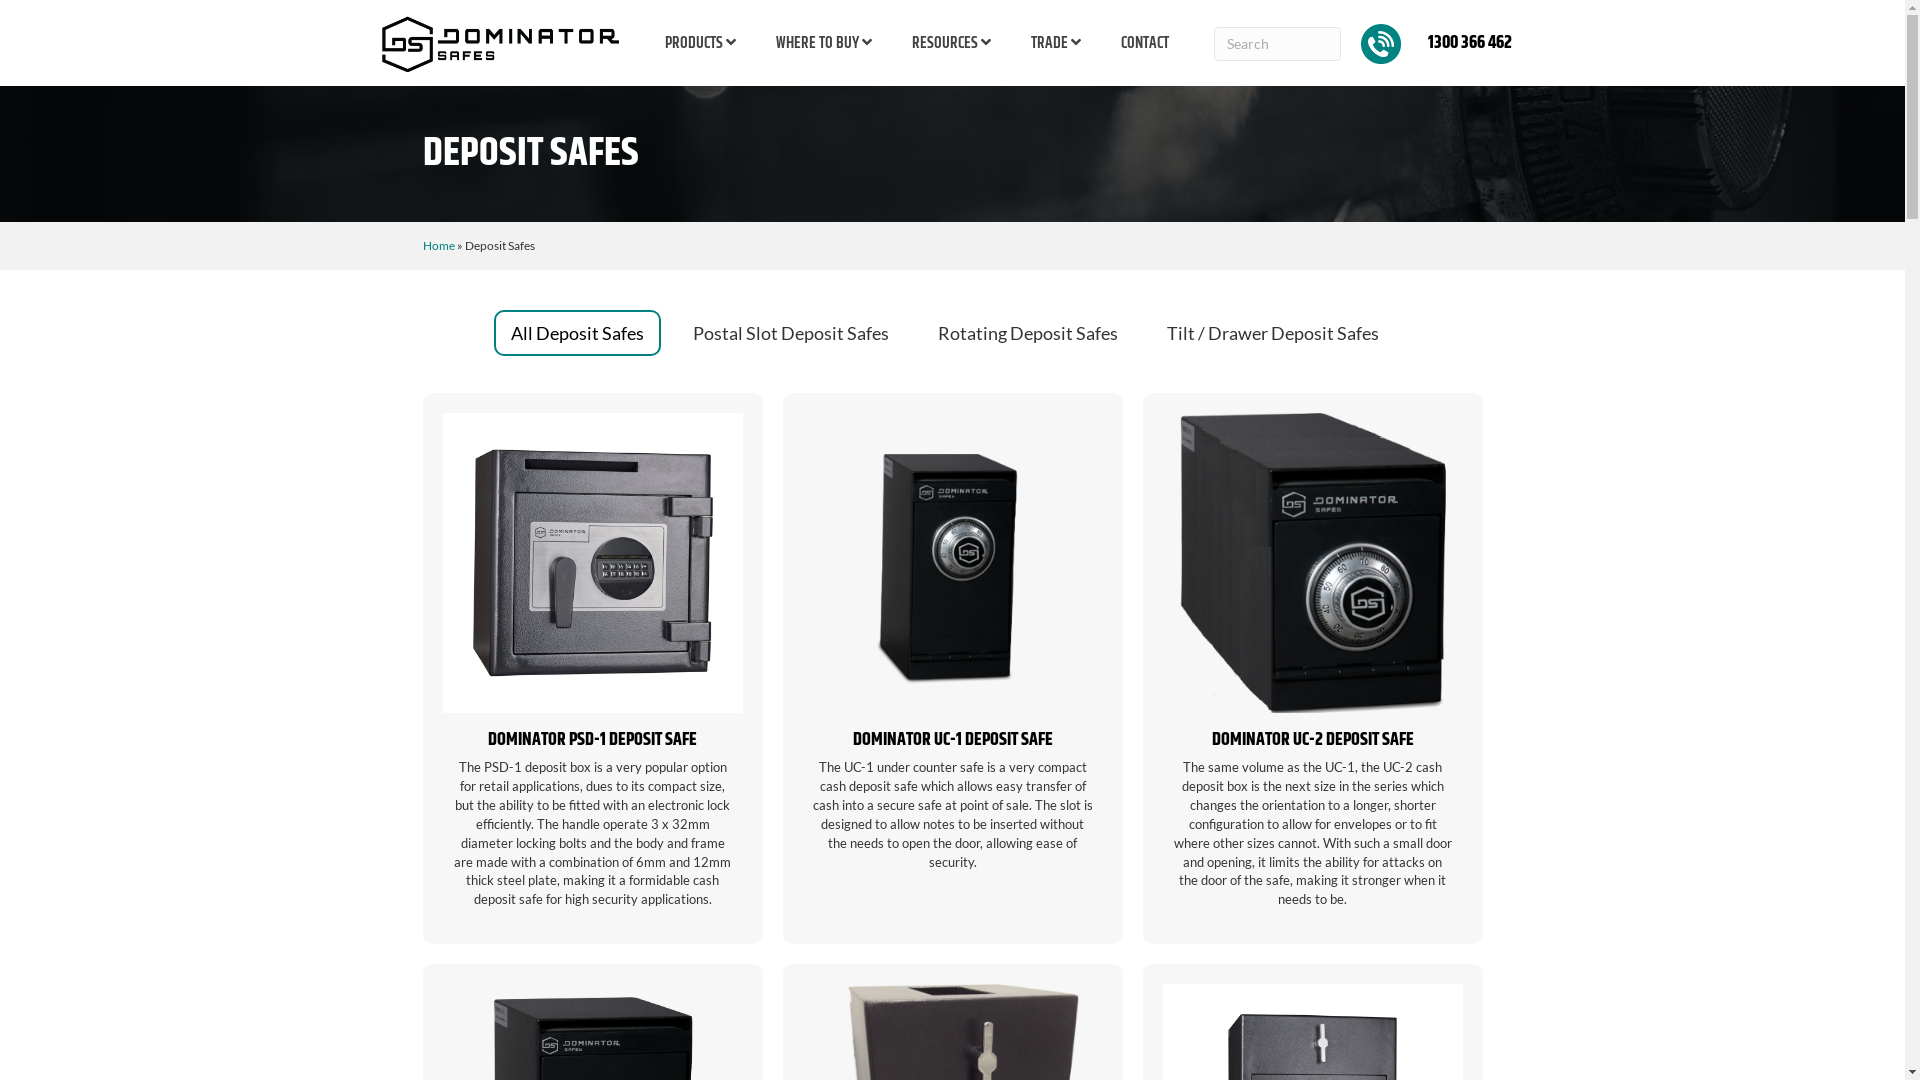  What do you see at coordinates (1312, 563) in the screenshot?
I see `UC-2C` at bounding box center [1312, 563].